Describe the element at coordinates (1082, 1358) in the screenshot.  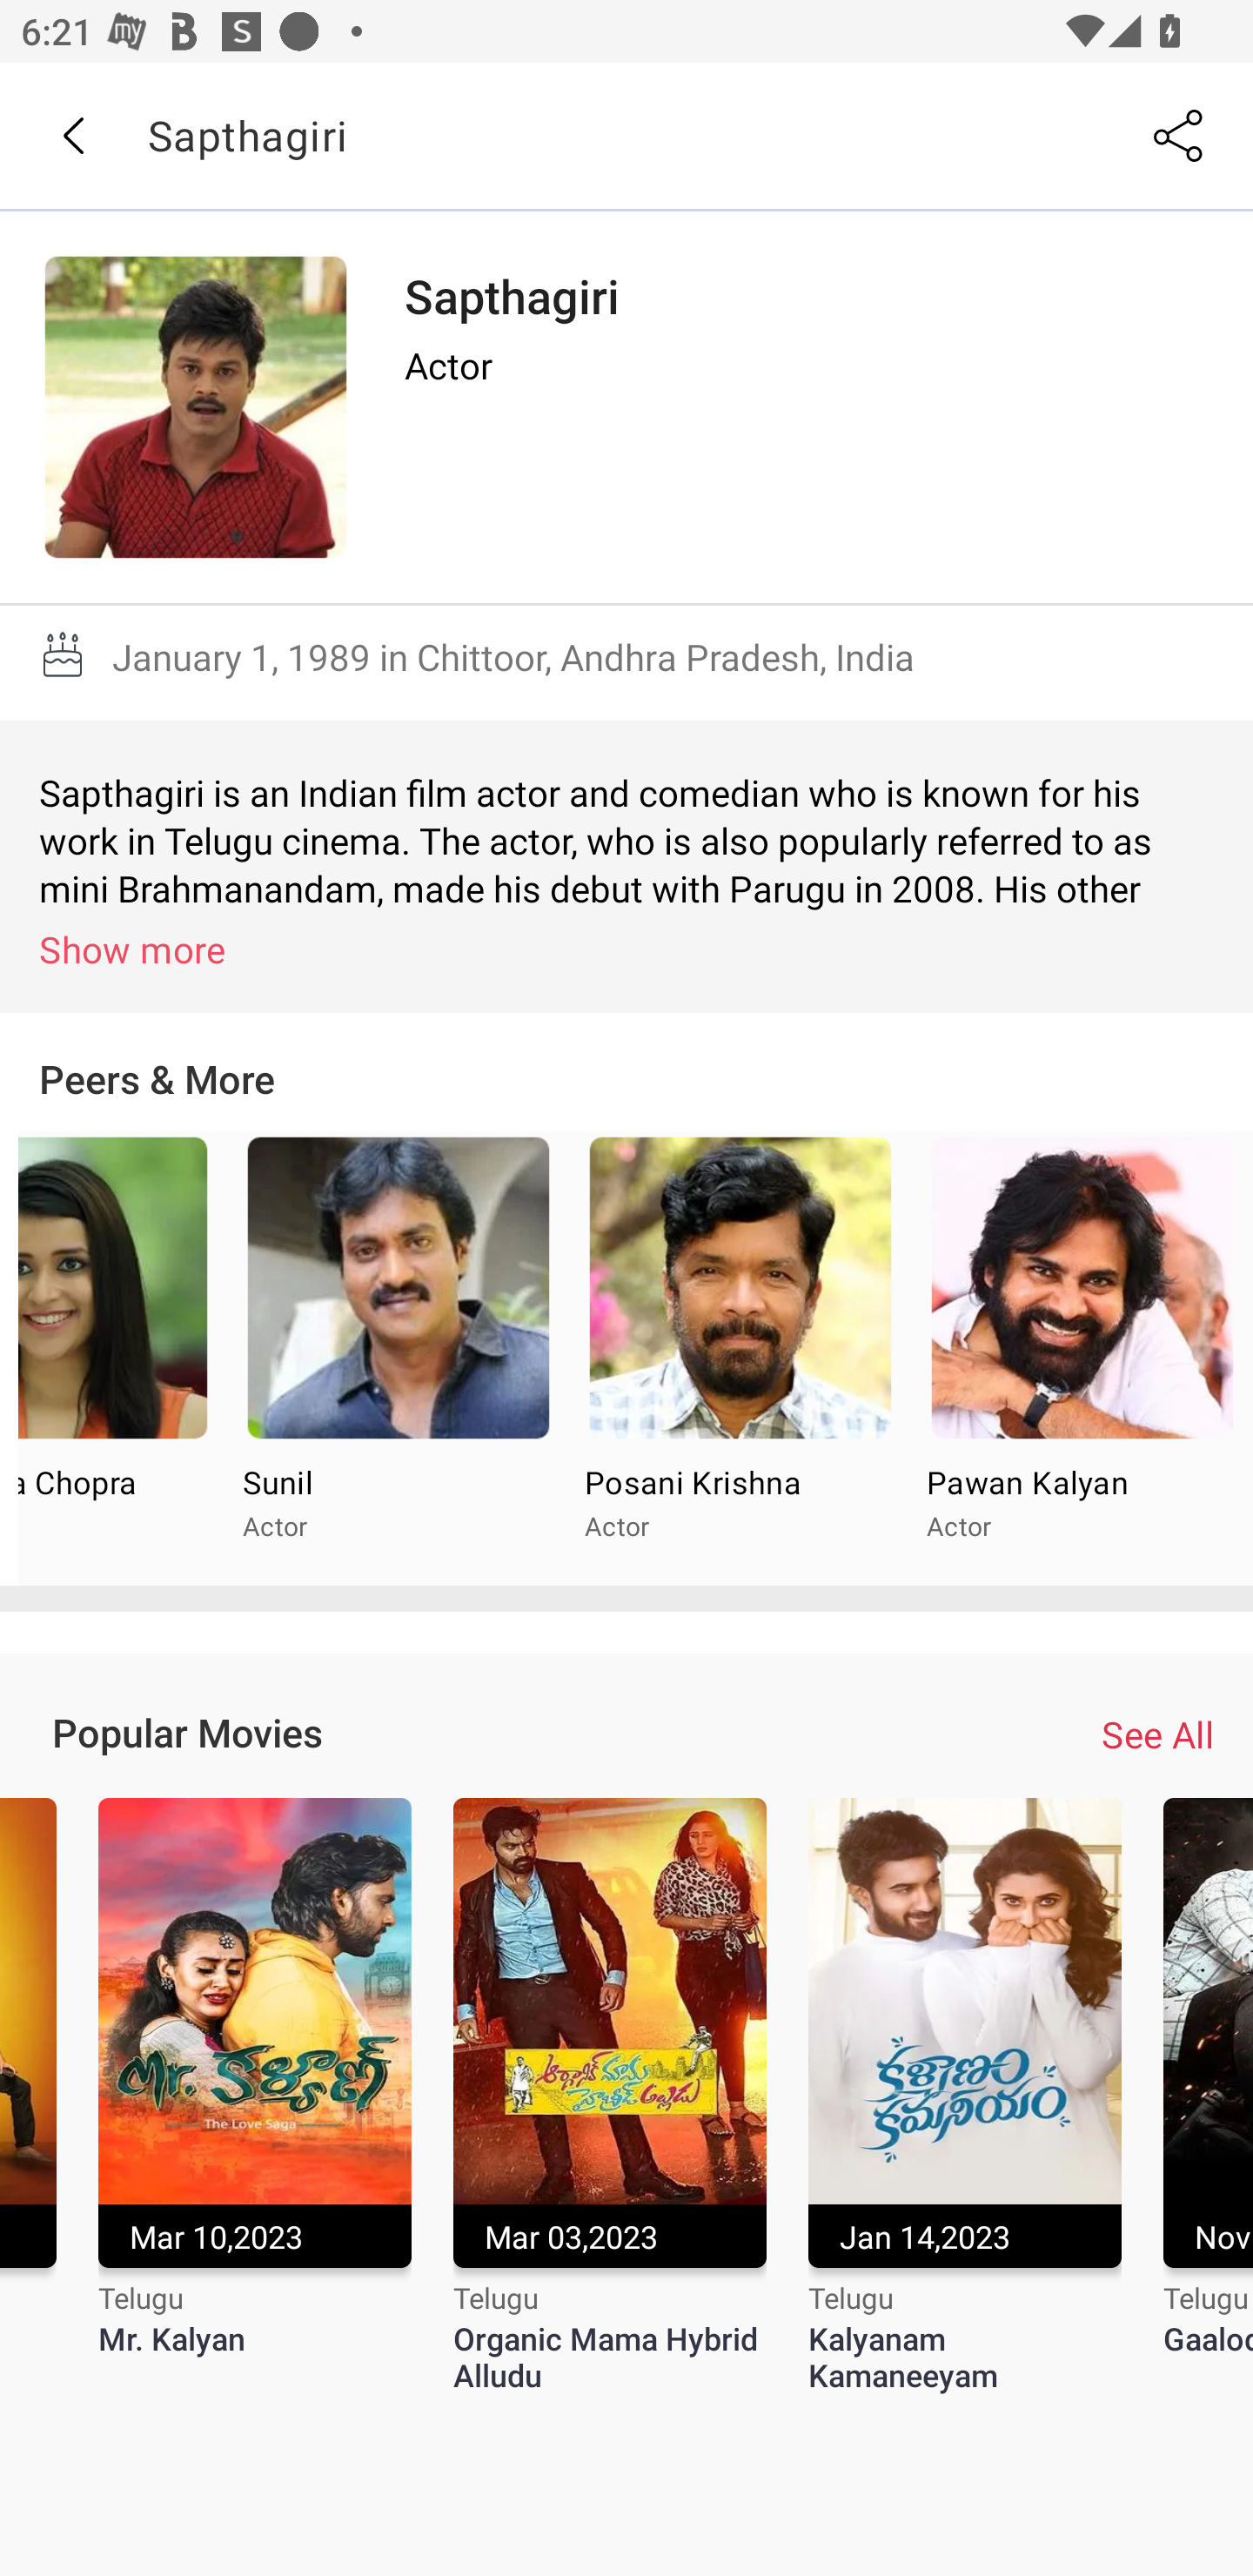
I see `Pawan Kalyan Actor` at that location.